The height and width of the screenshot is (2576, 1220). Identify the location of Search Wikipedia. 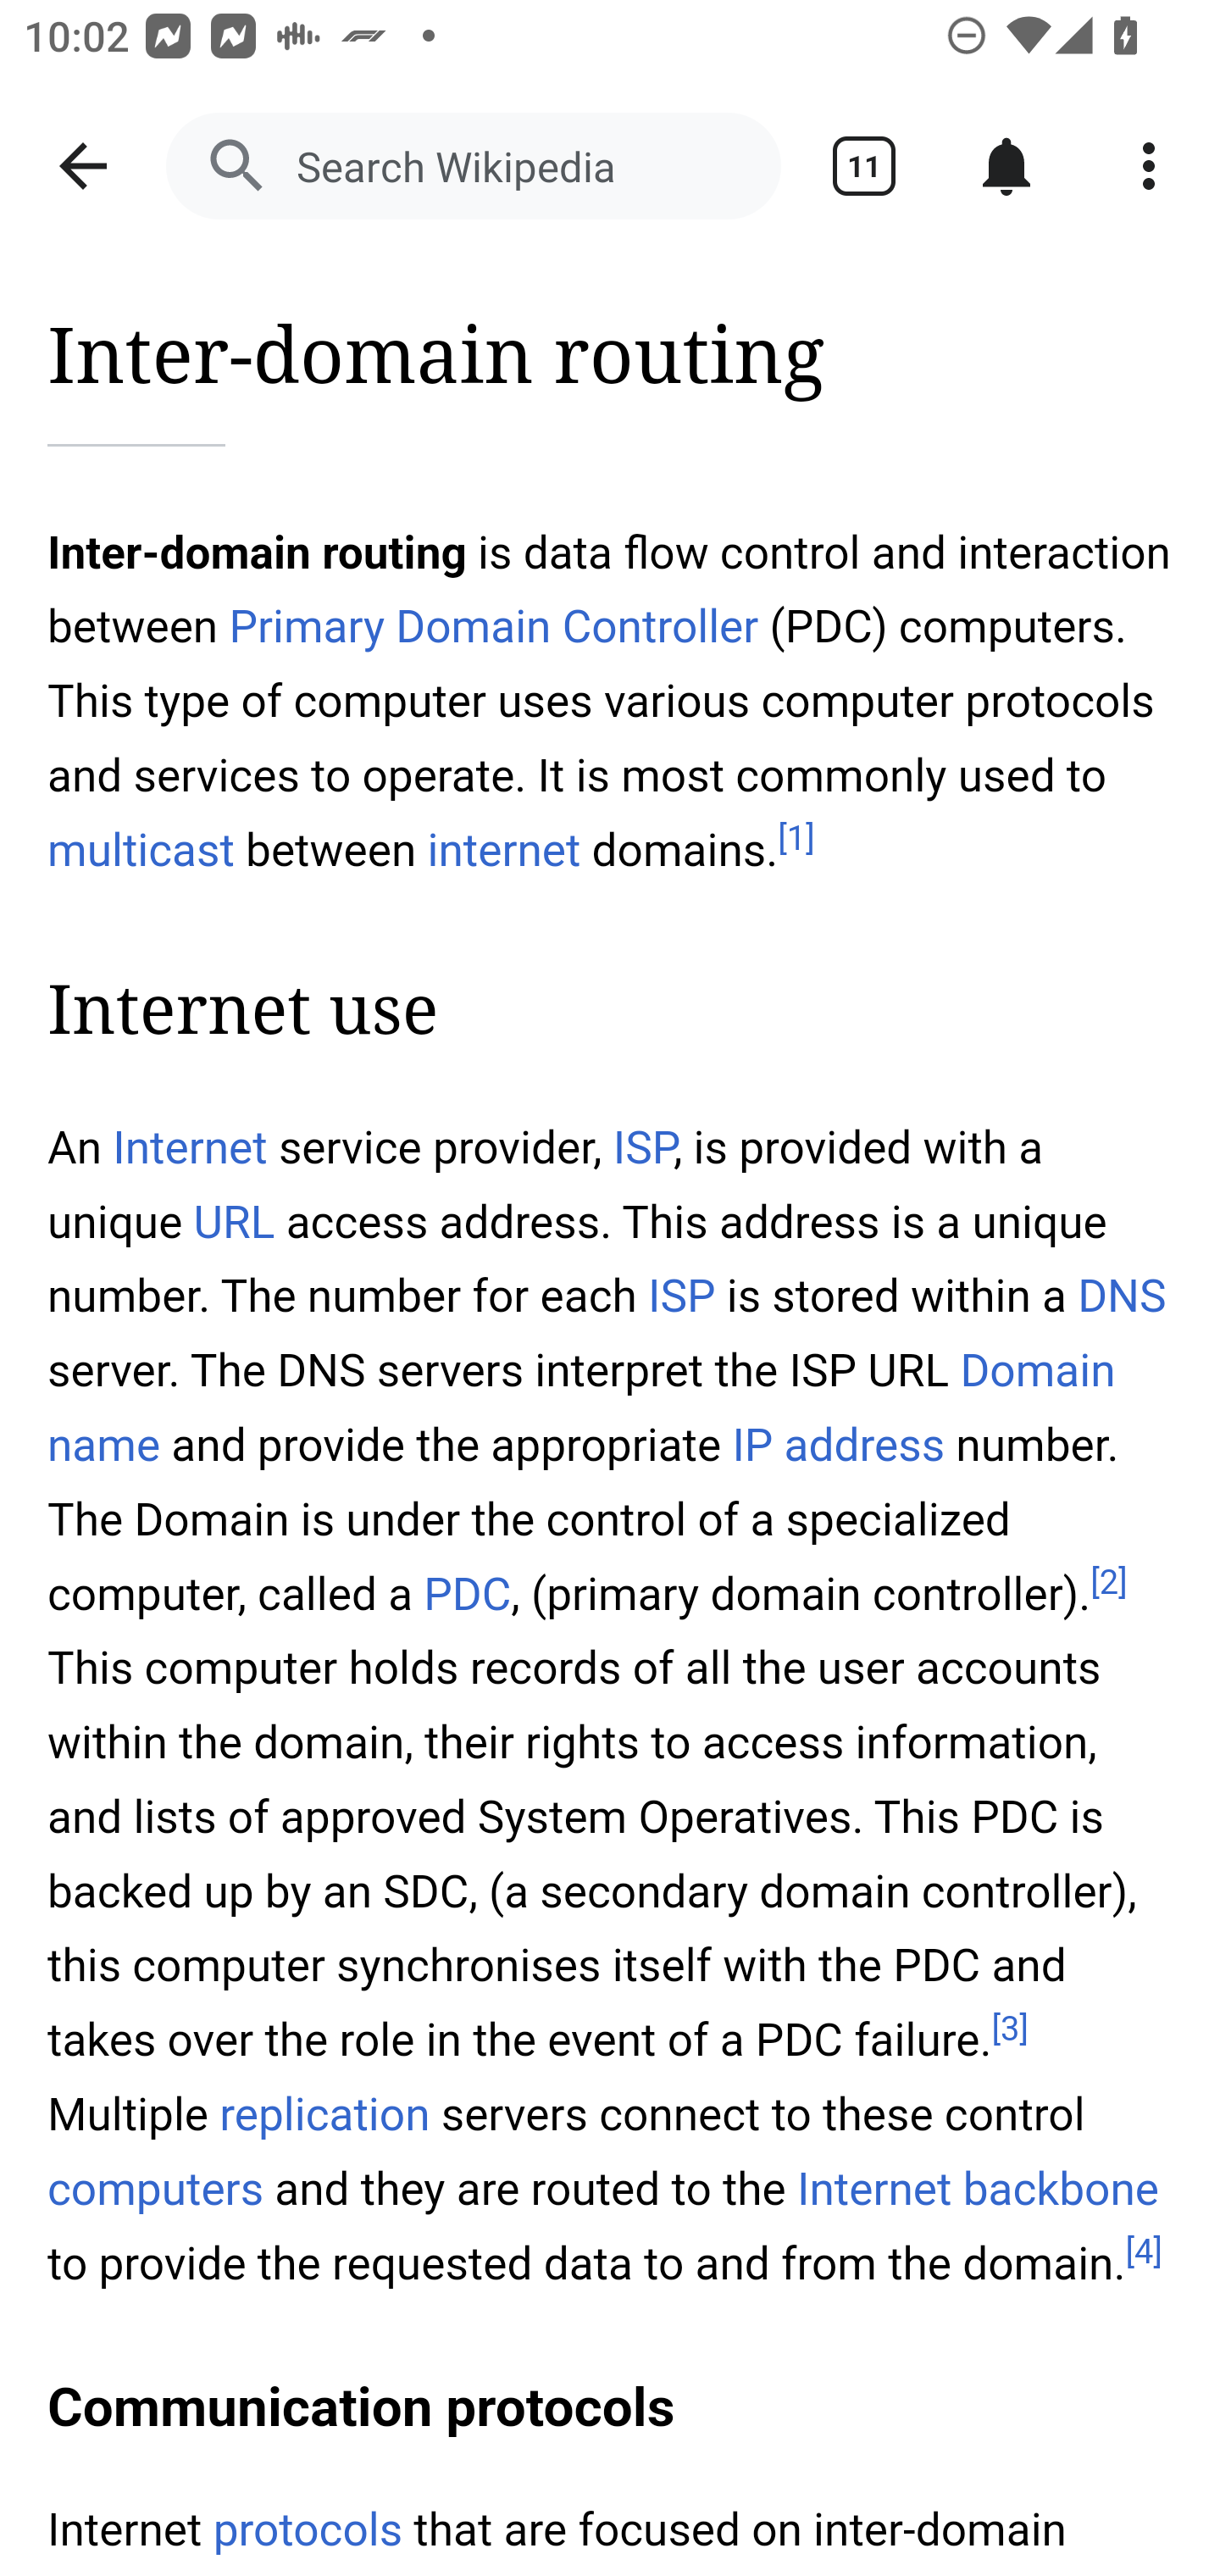
(473, 166).